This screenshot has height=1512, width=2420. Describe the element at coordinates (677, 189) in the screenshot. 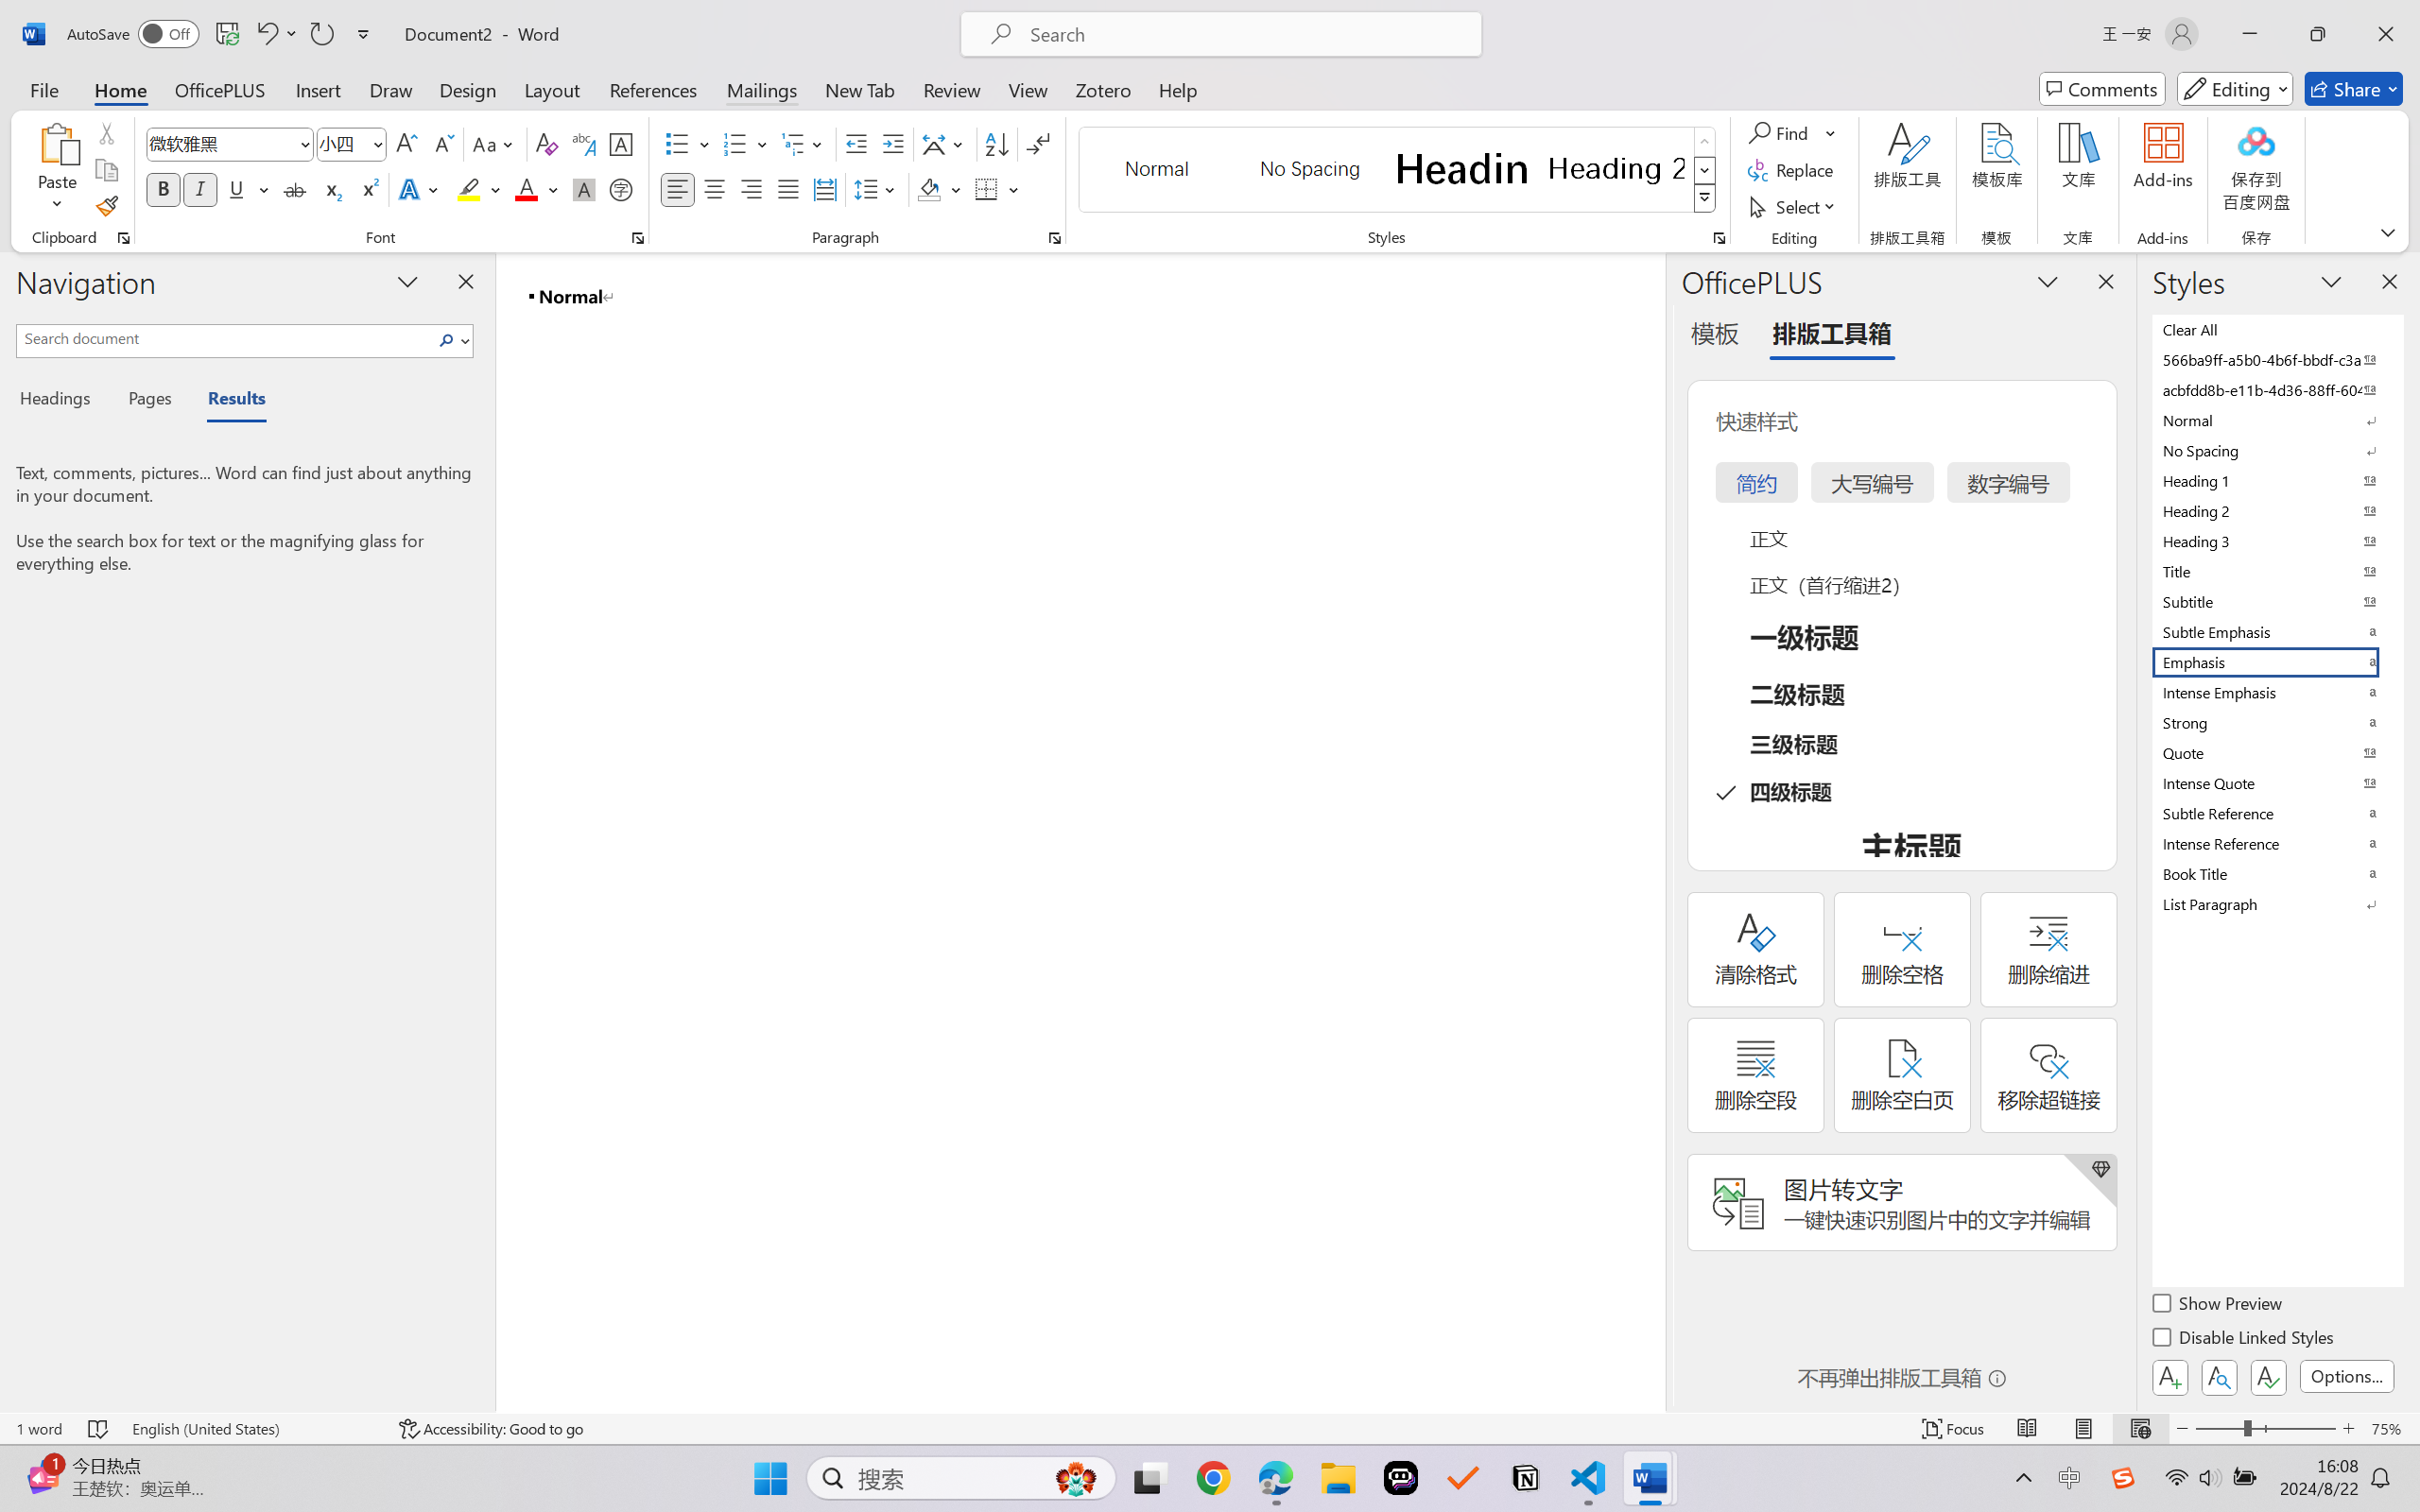

I see `Align Left` at that location.